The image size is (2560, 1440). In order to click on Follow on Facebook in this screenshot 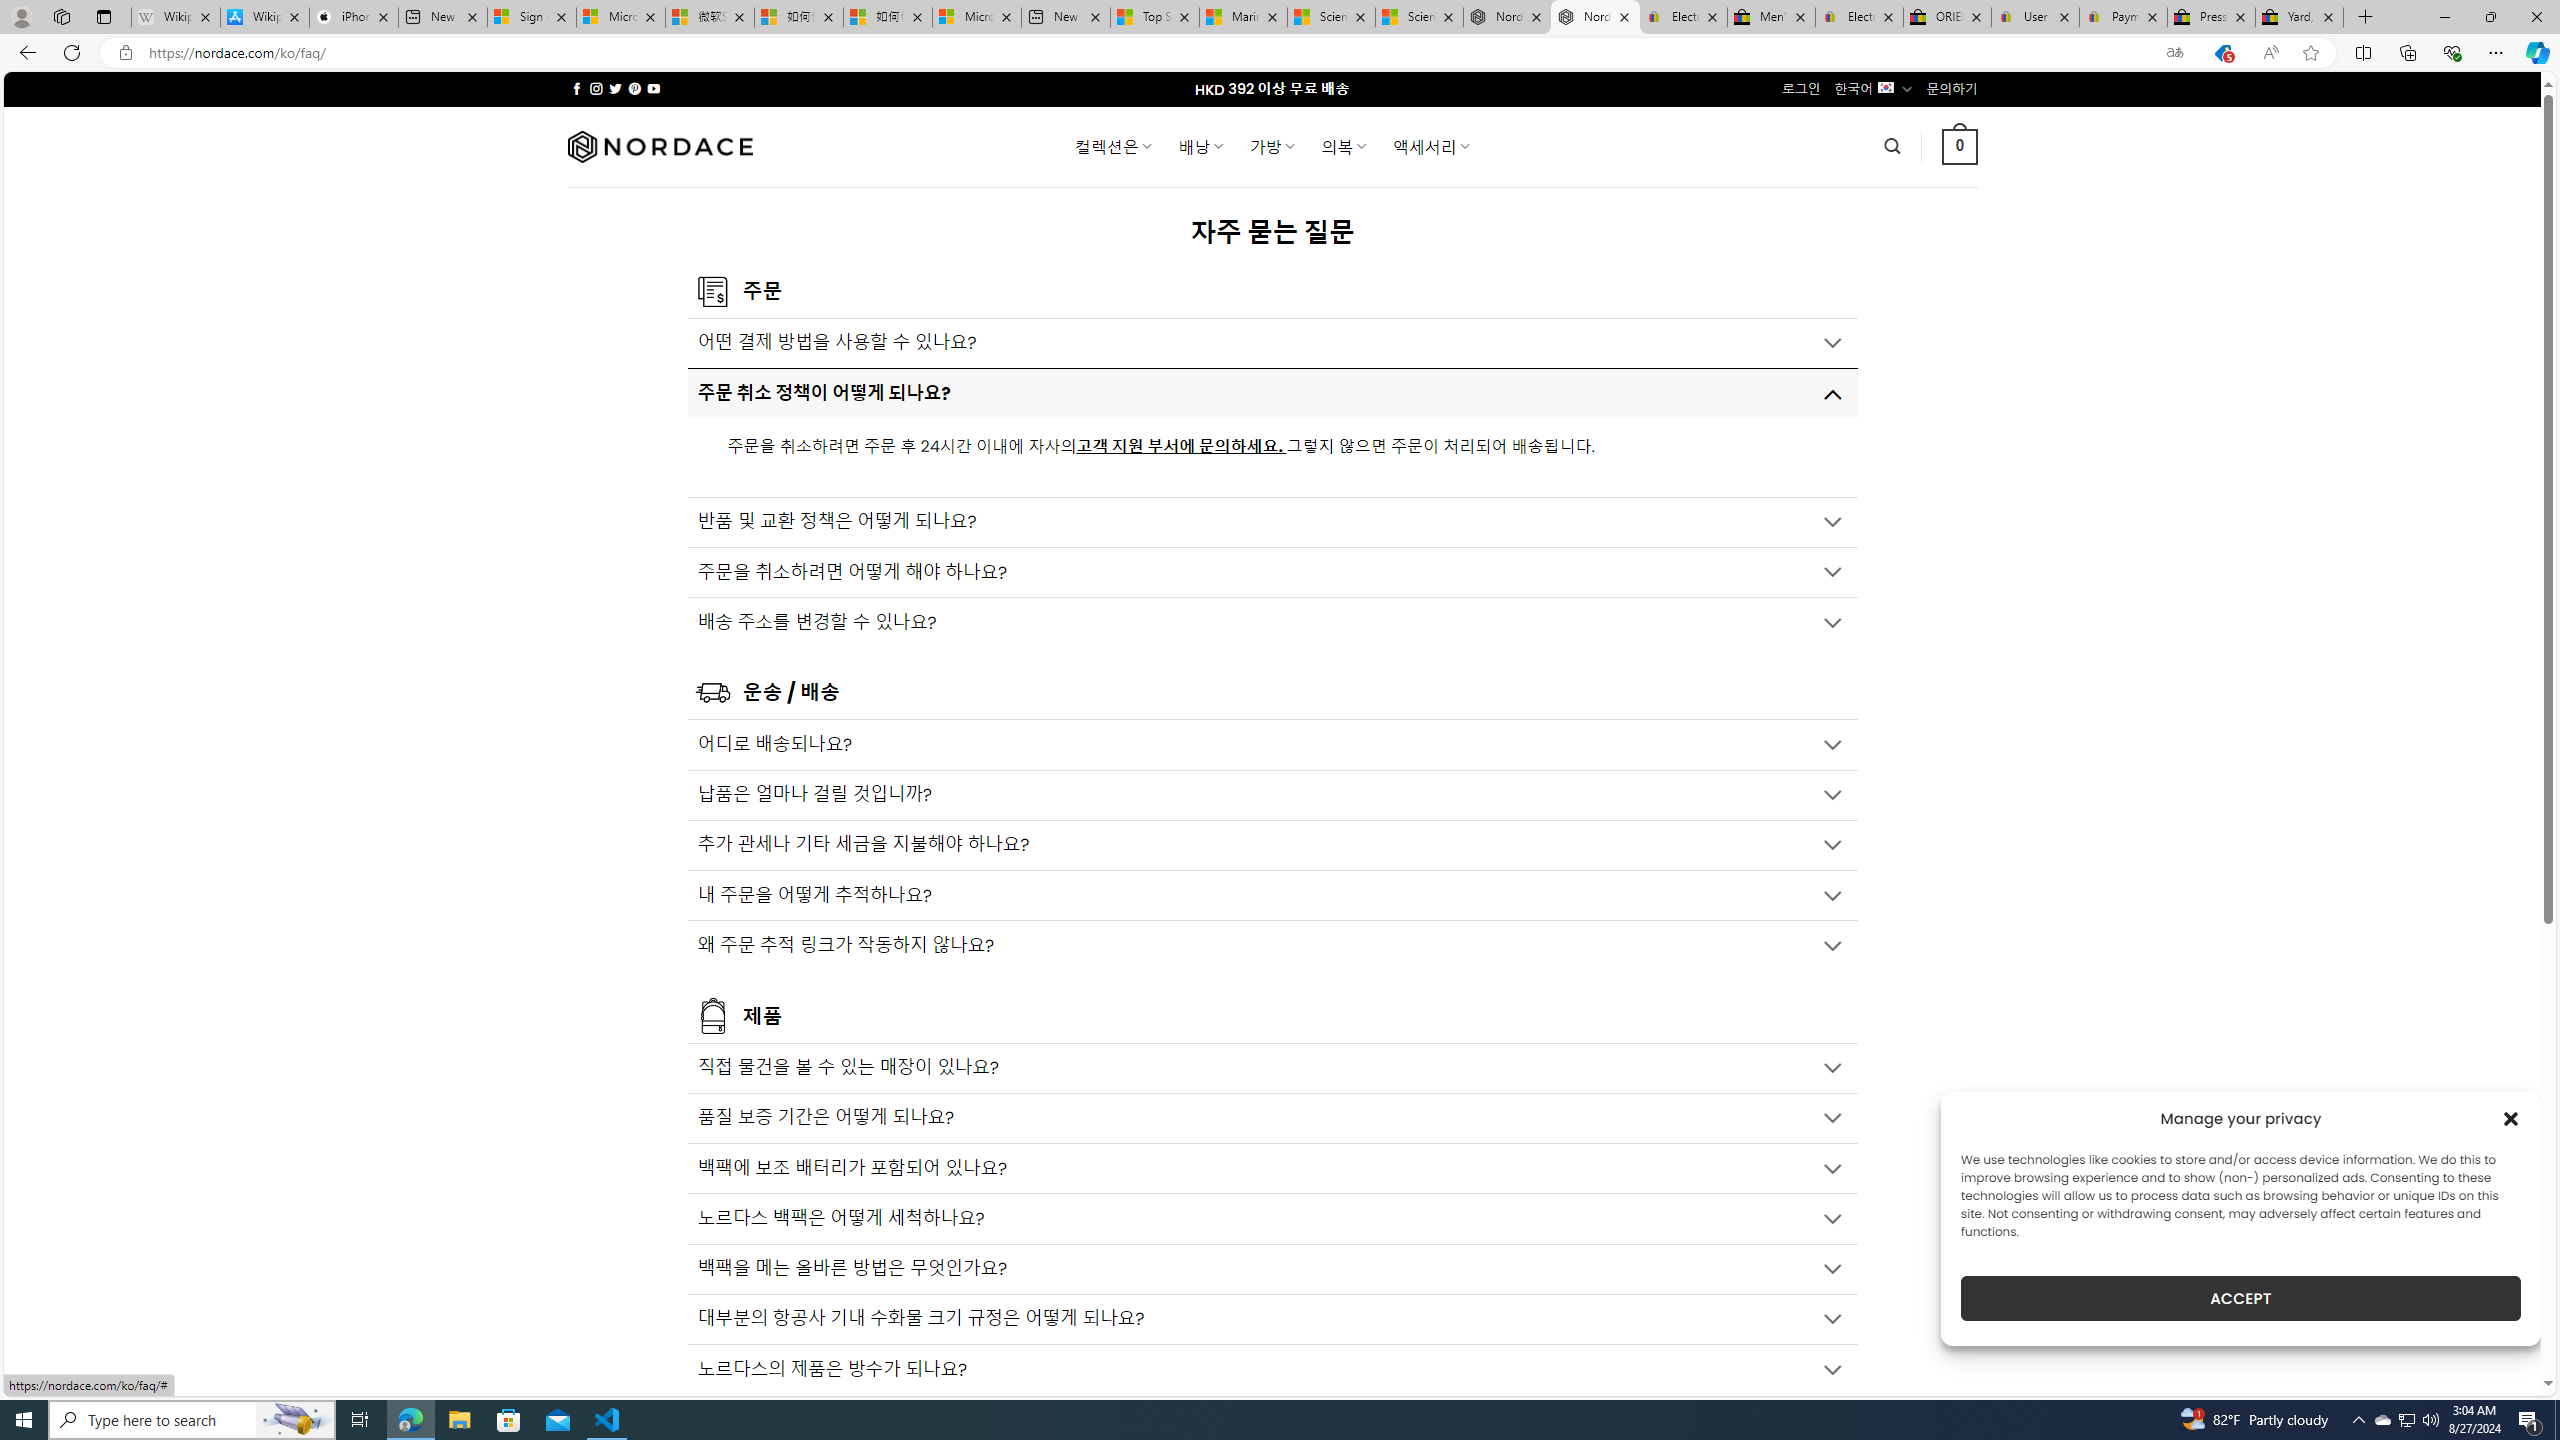, I will do `click(576, 88)`.